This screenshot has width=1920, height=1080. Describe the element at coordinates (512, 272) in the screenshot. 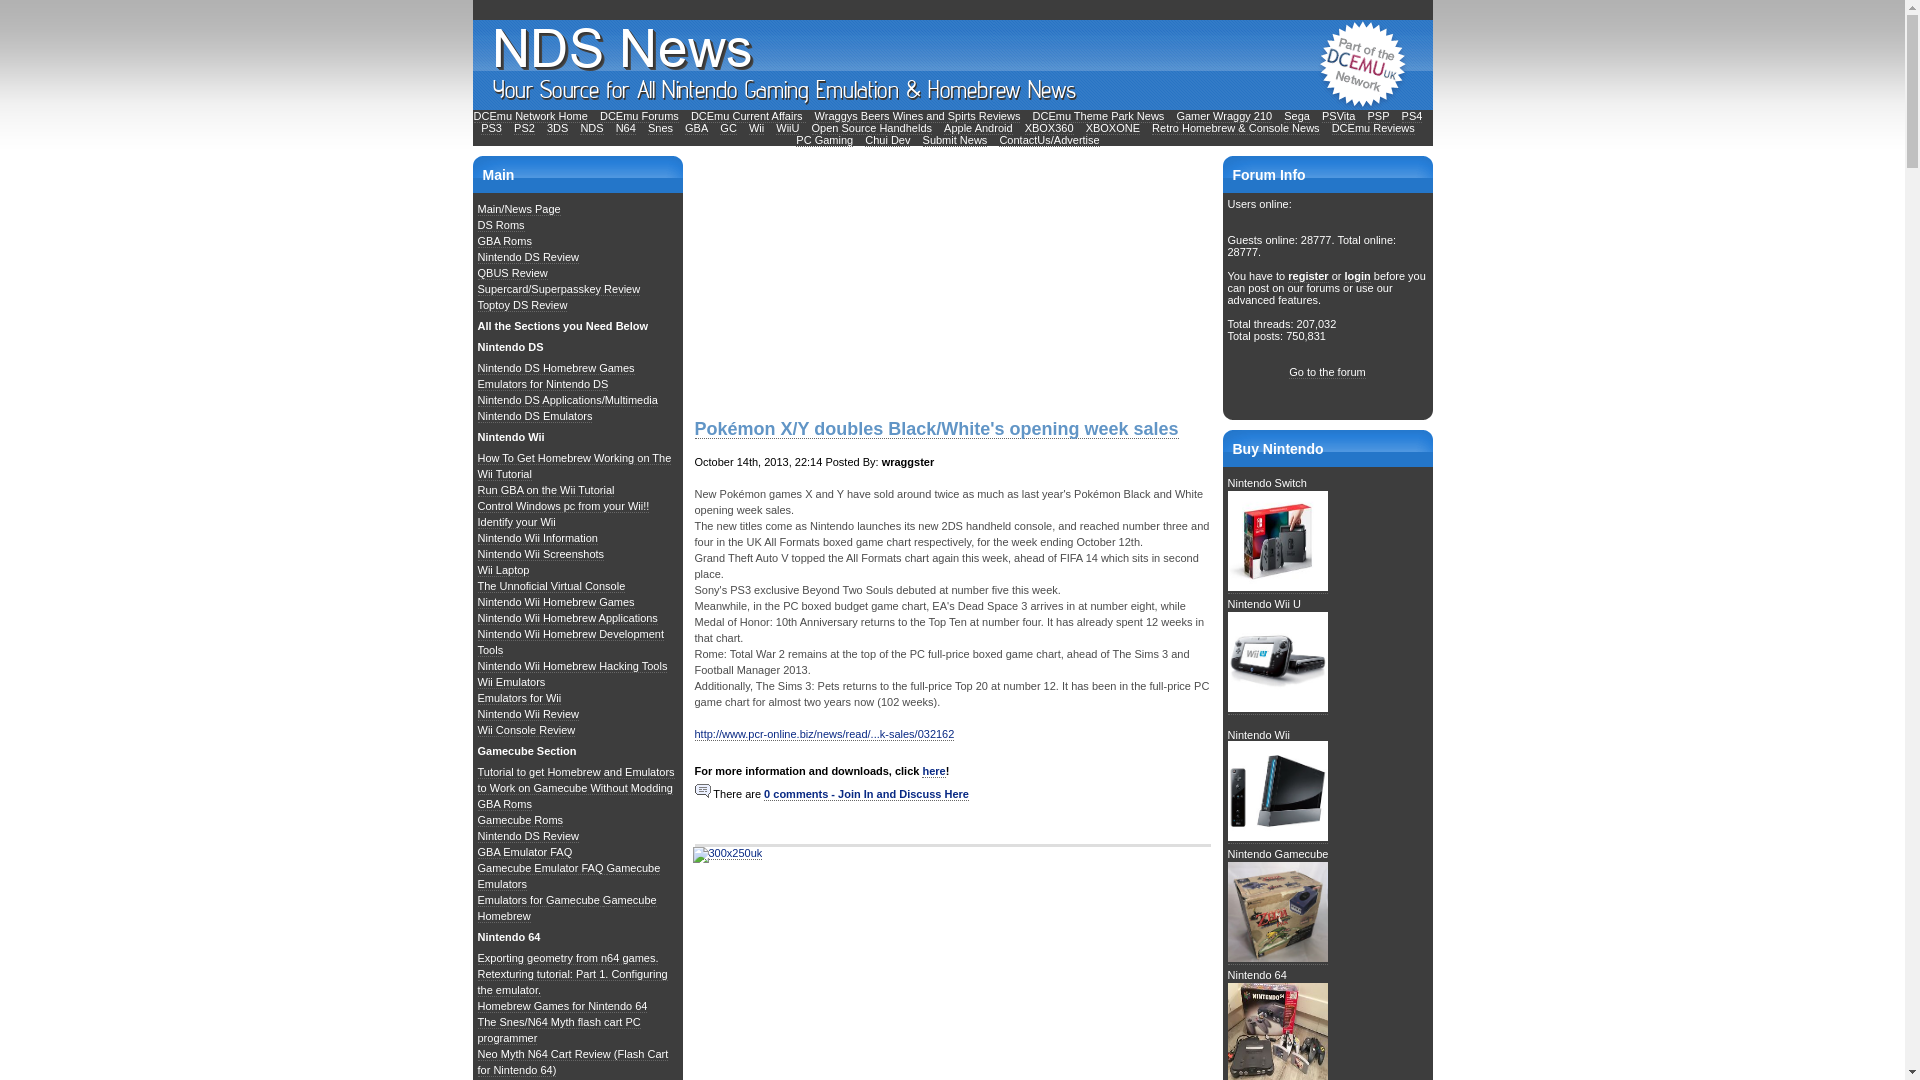

I see `QBUS Review` at that location.